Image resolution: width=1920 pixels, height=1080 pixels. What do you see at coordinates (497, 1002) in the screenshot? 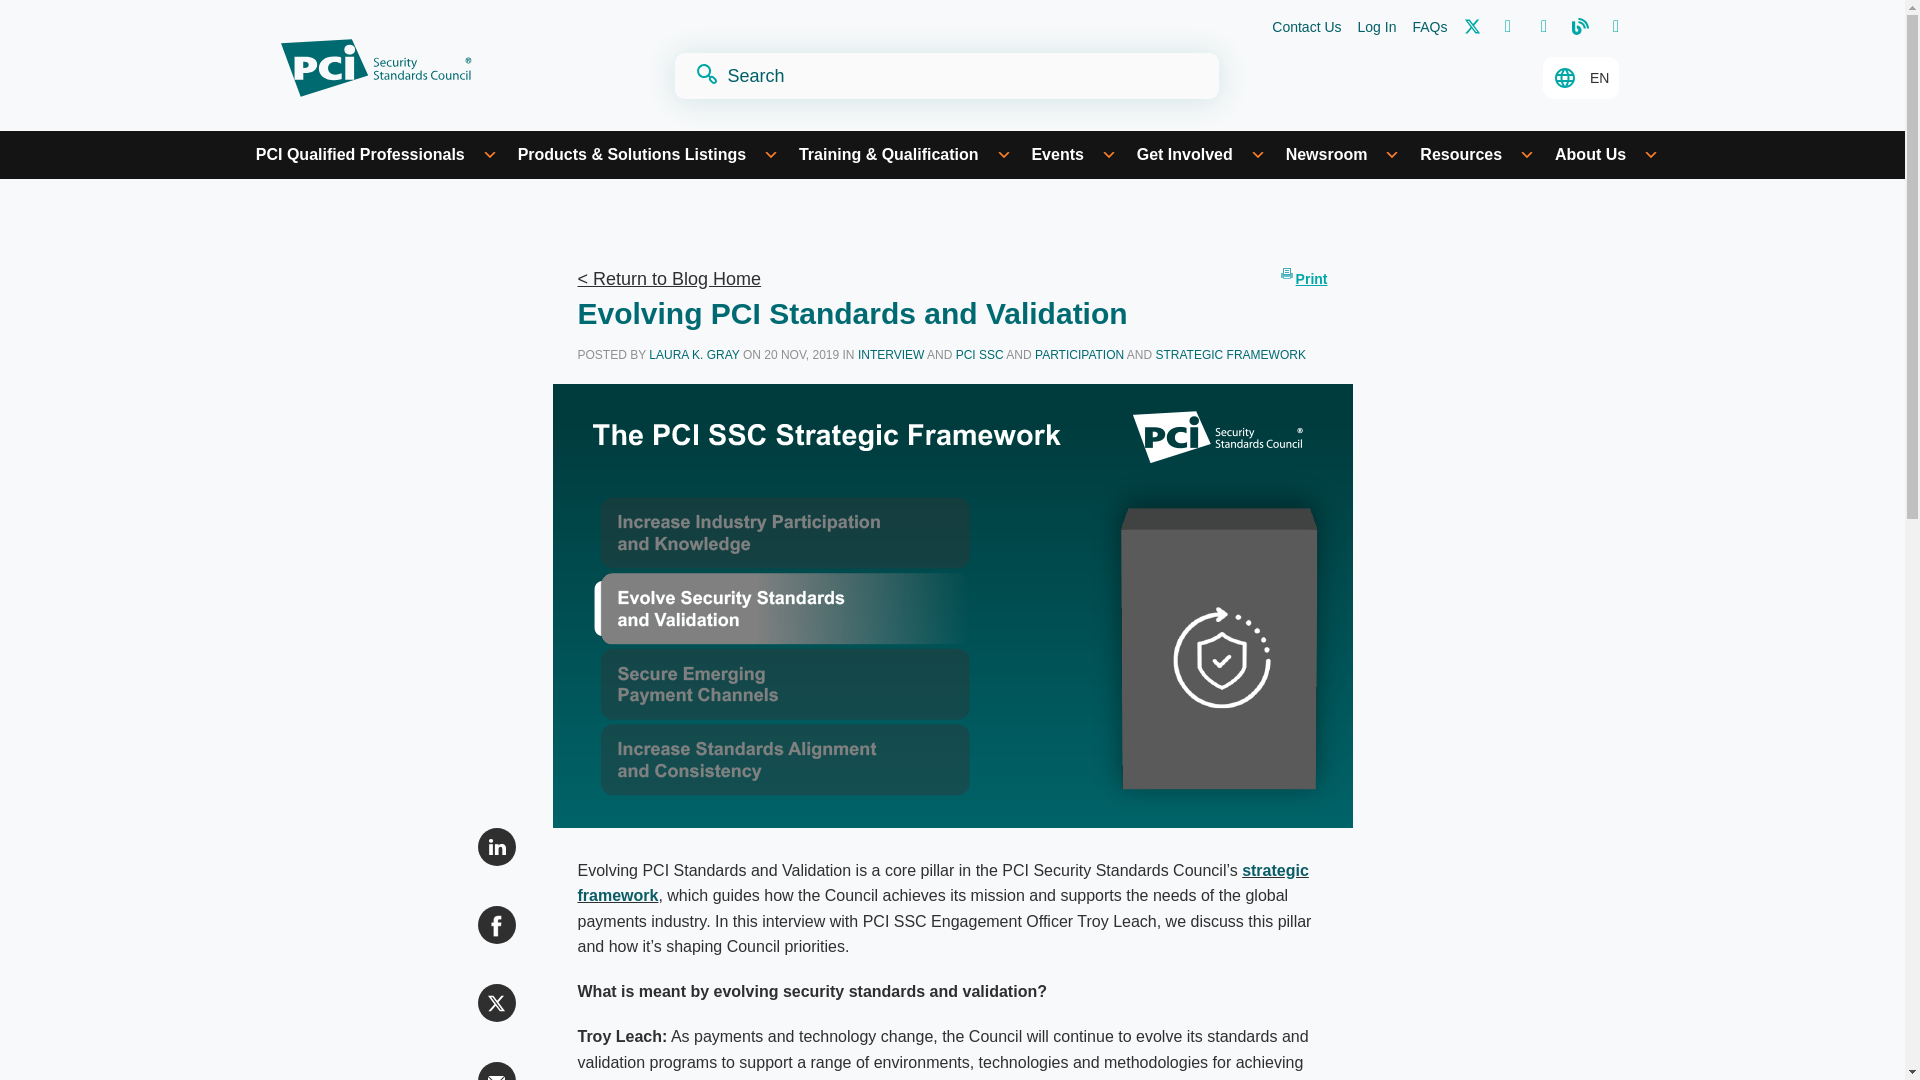
I see `Share` at bounding box center [497, 1002].